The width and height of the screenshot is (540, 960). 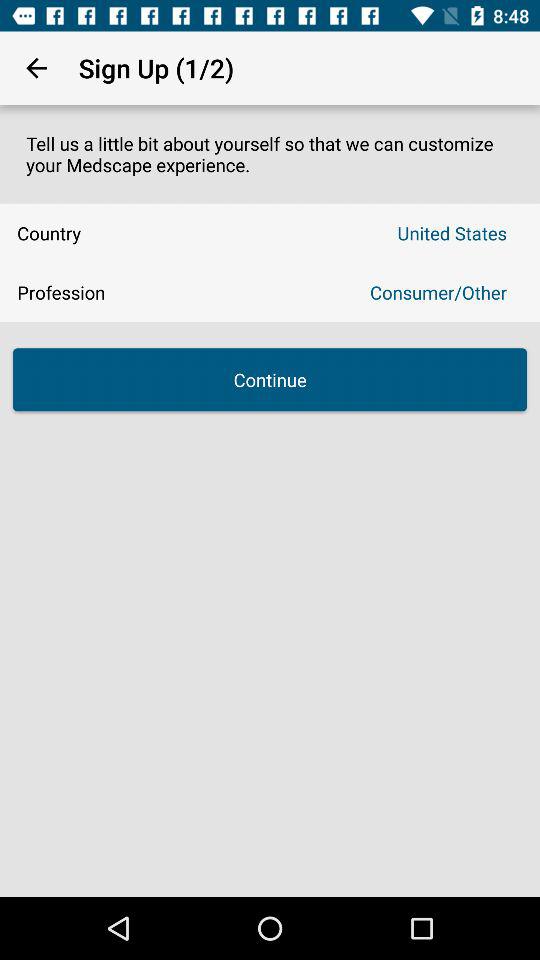 I want to click on scroll until continue item, so click(x=270, y=380).